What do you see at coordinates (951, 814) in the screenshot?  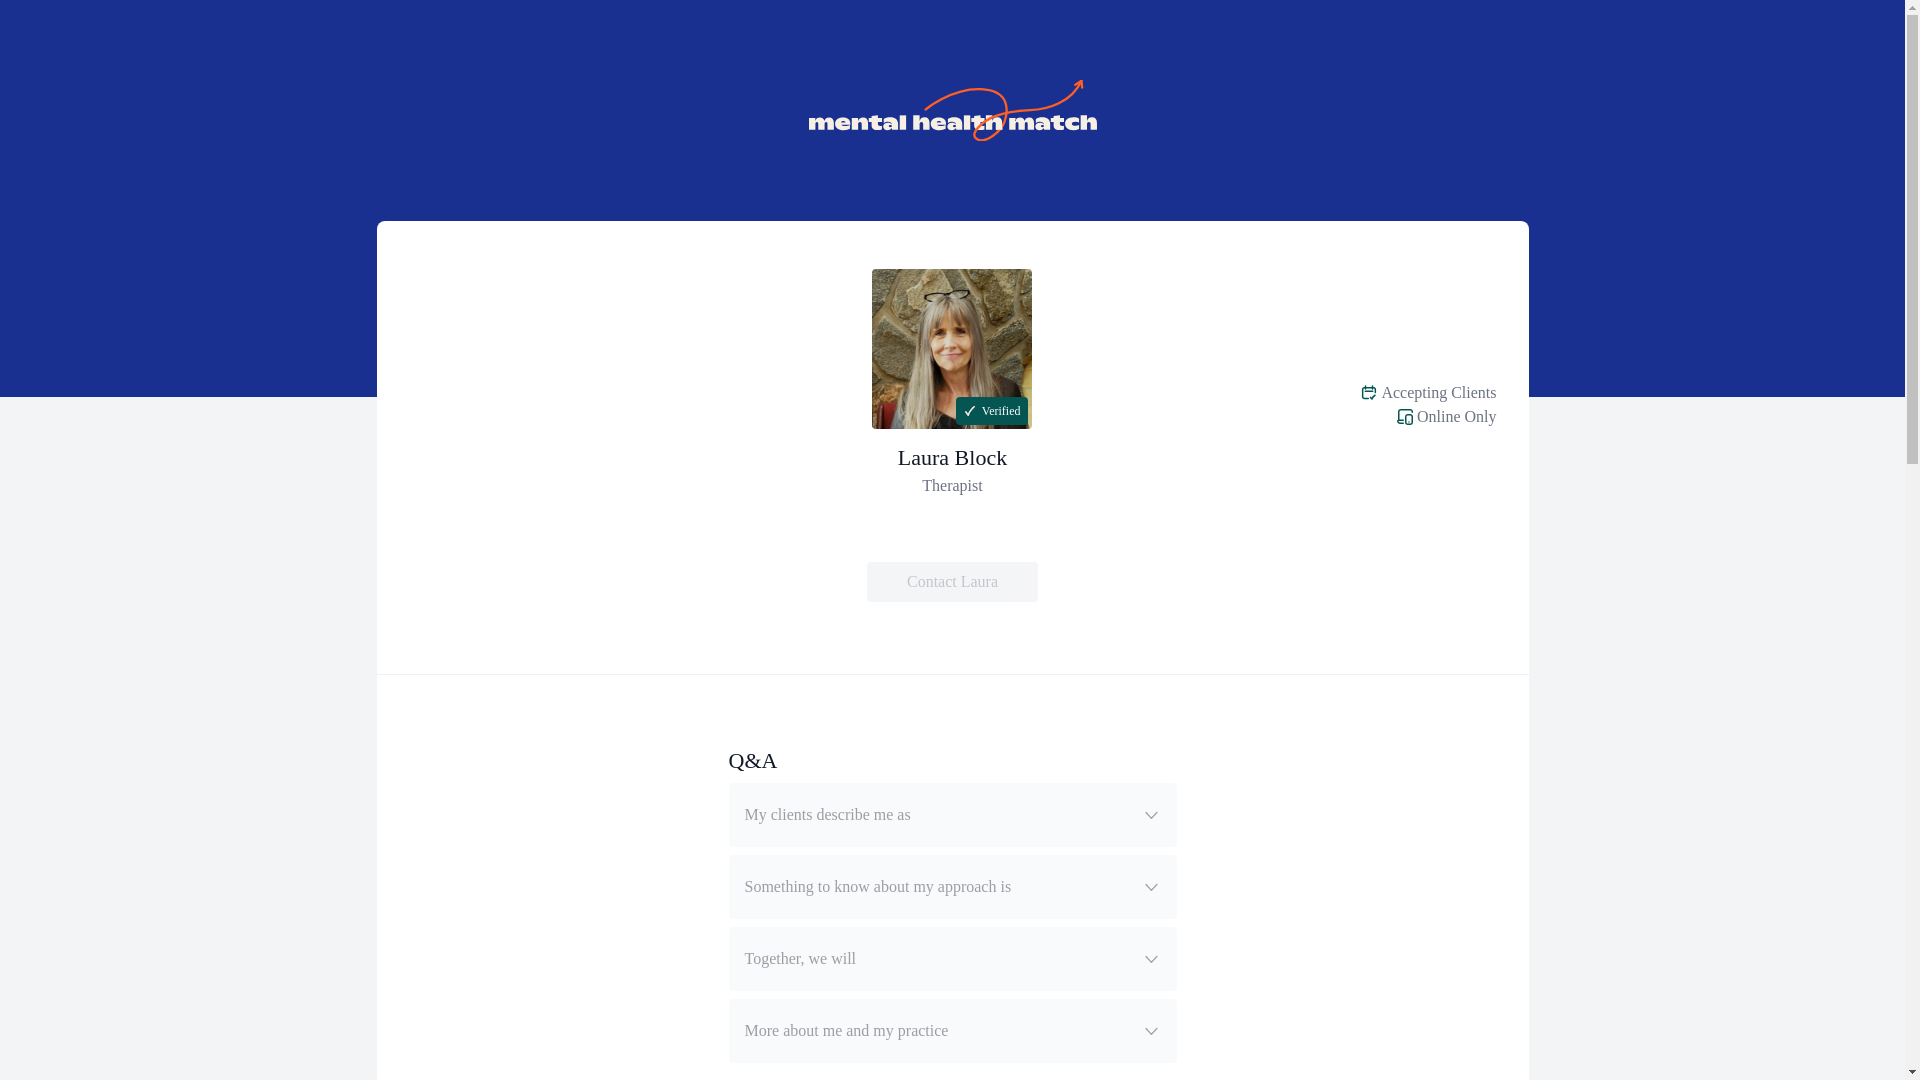 I see `My clients describe me as` at bounding box center [951, 814].